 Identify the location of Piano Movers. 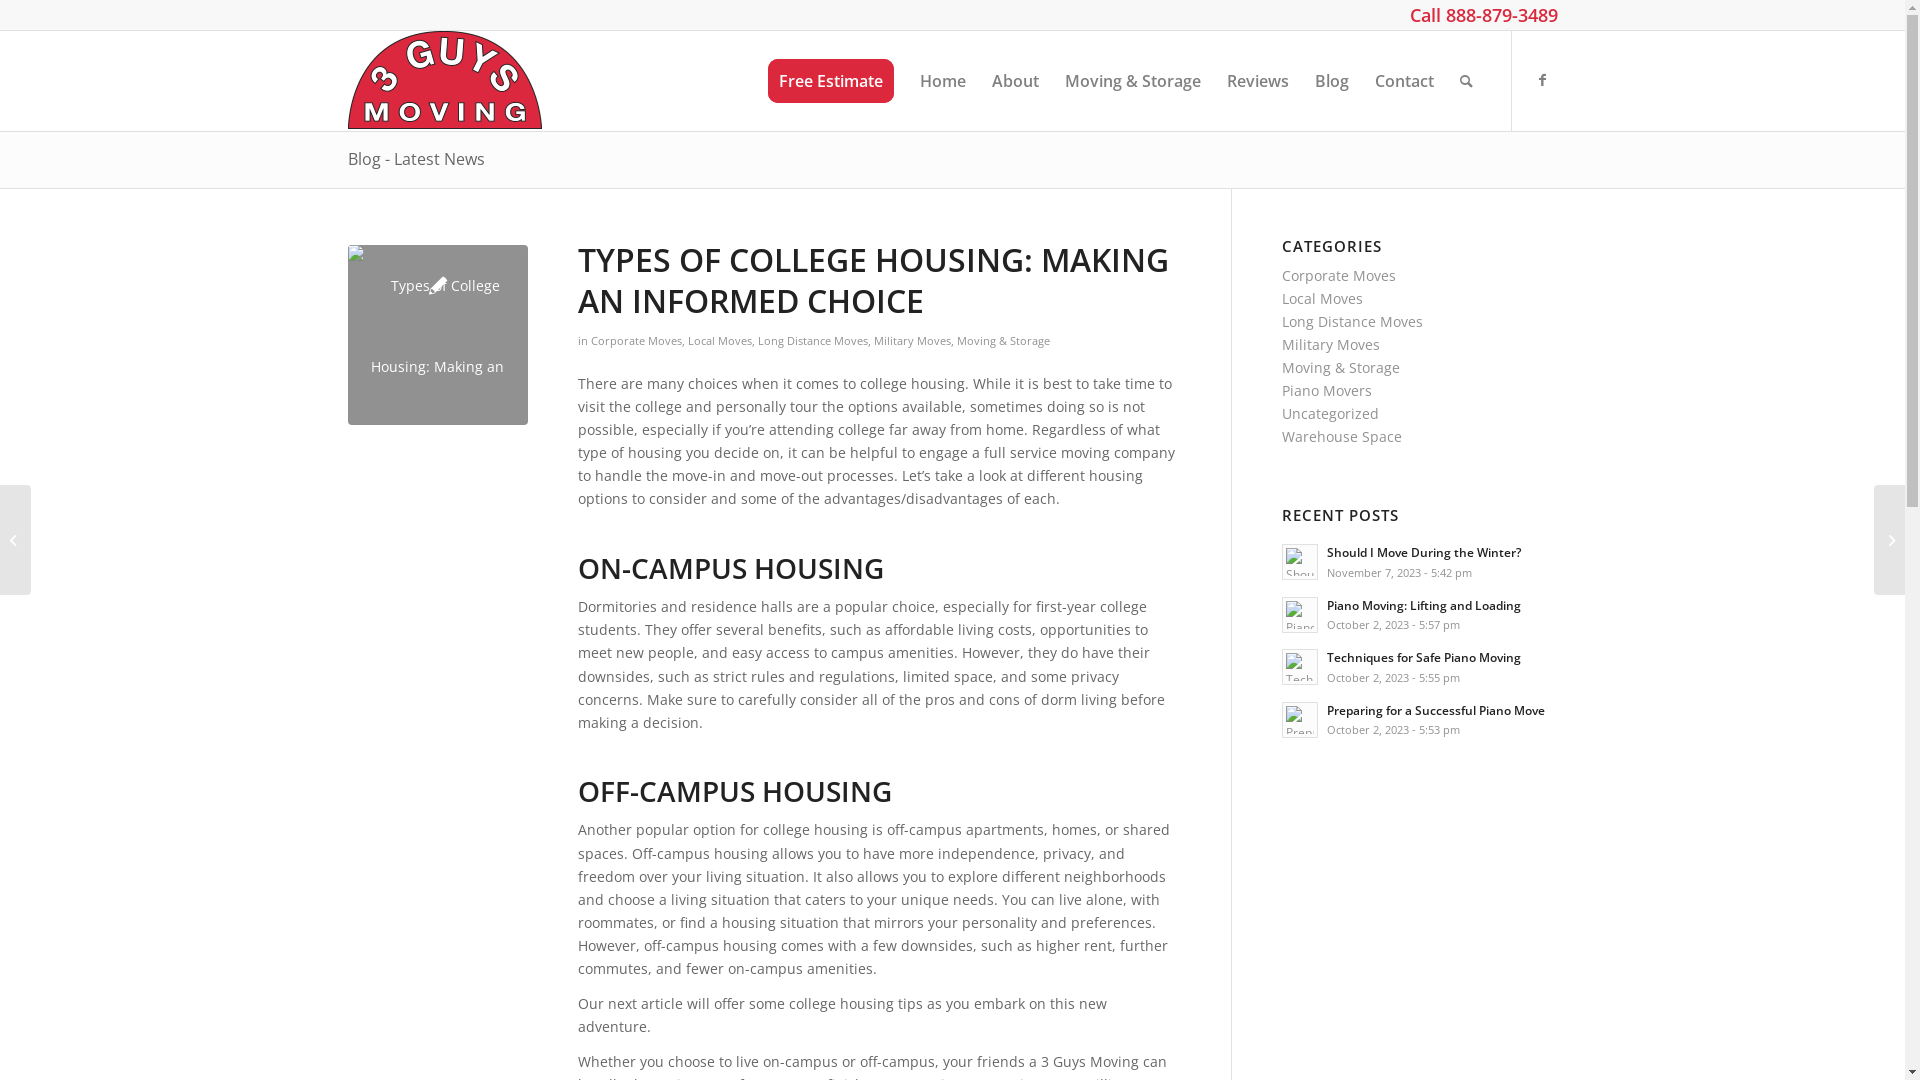
(1327, 390).